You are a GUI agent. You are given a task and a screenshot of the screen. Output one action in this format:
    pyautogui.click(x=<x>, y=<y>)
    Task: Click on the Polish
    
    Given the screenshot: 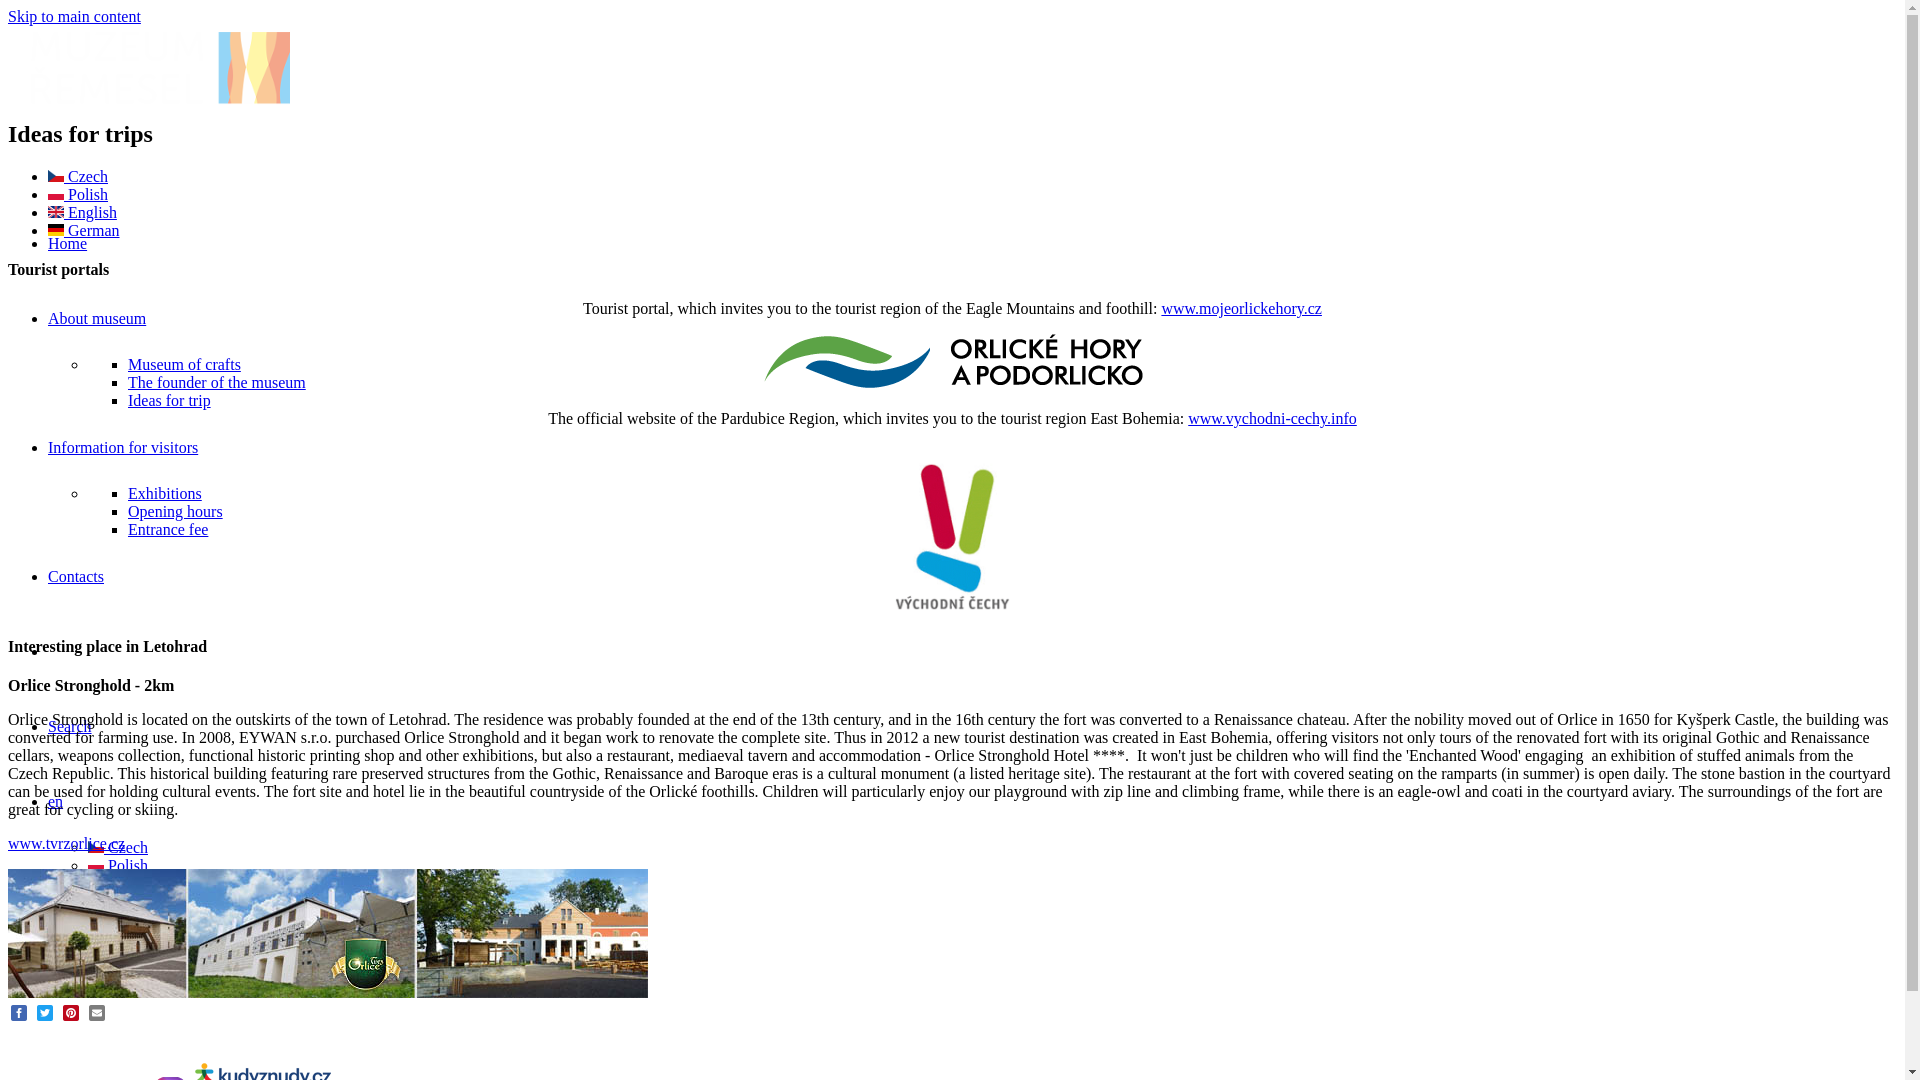 What is the action you would take?
    pyautogui.click(x=78, y=194)
    